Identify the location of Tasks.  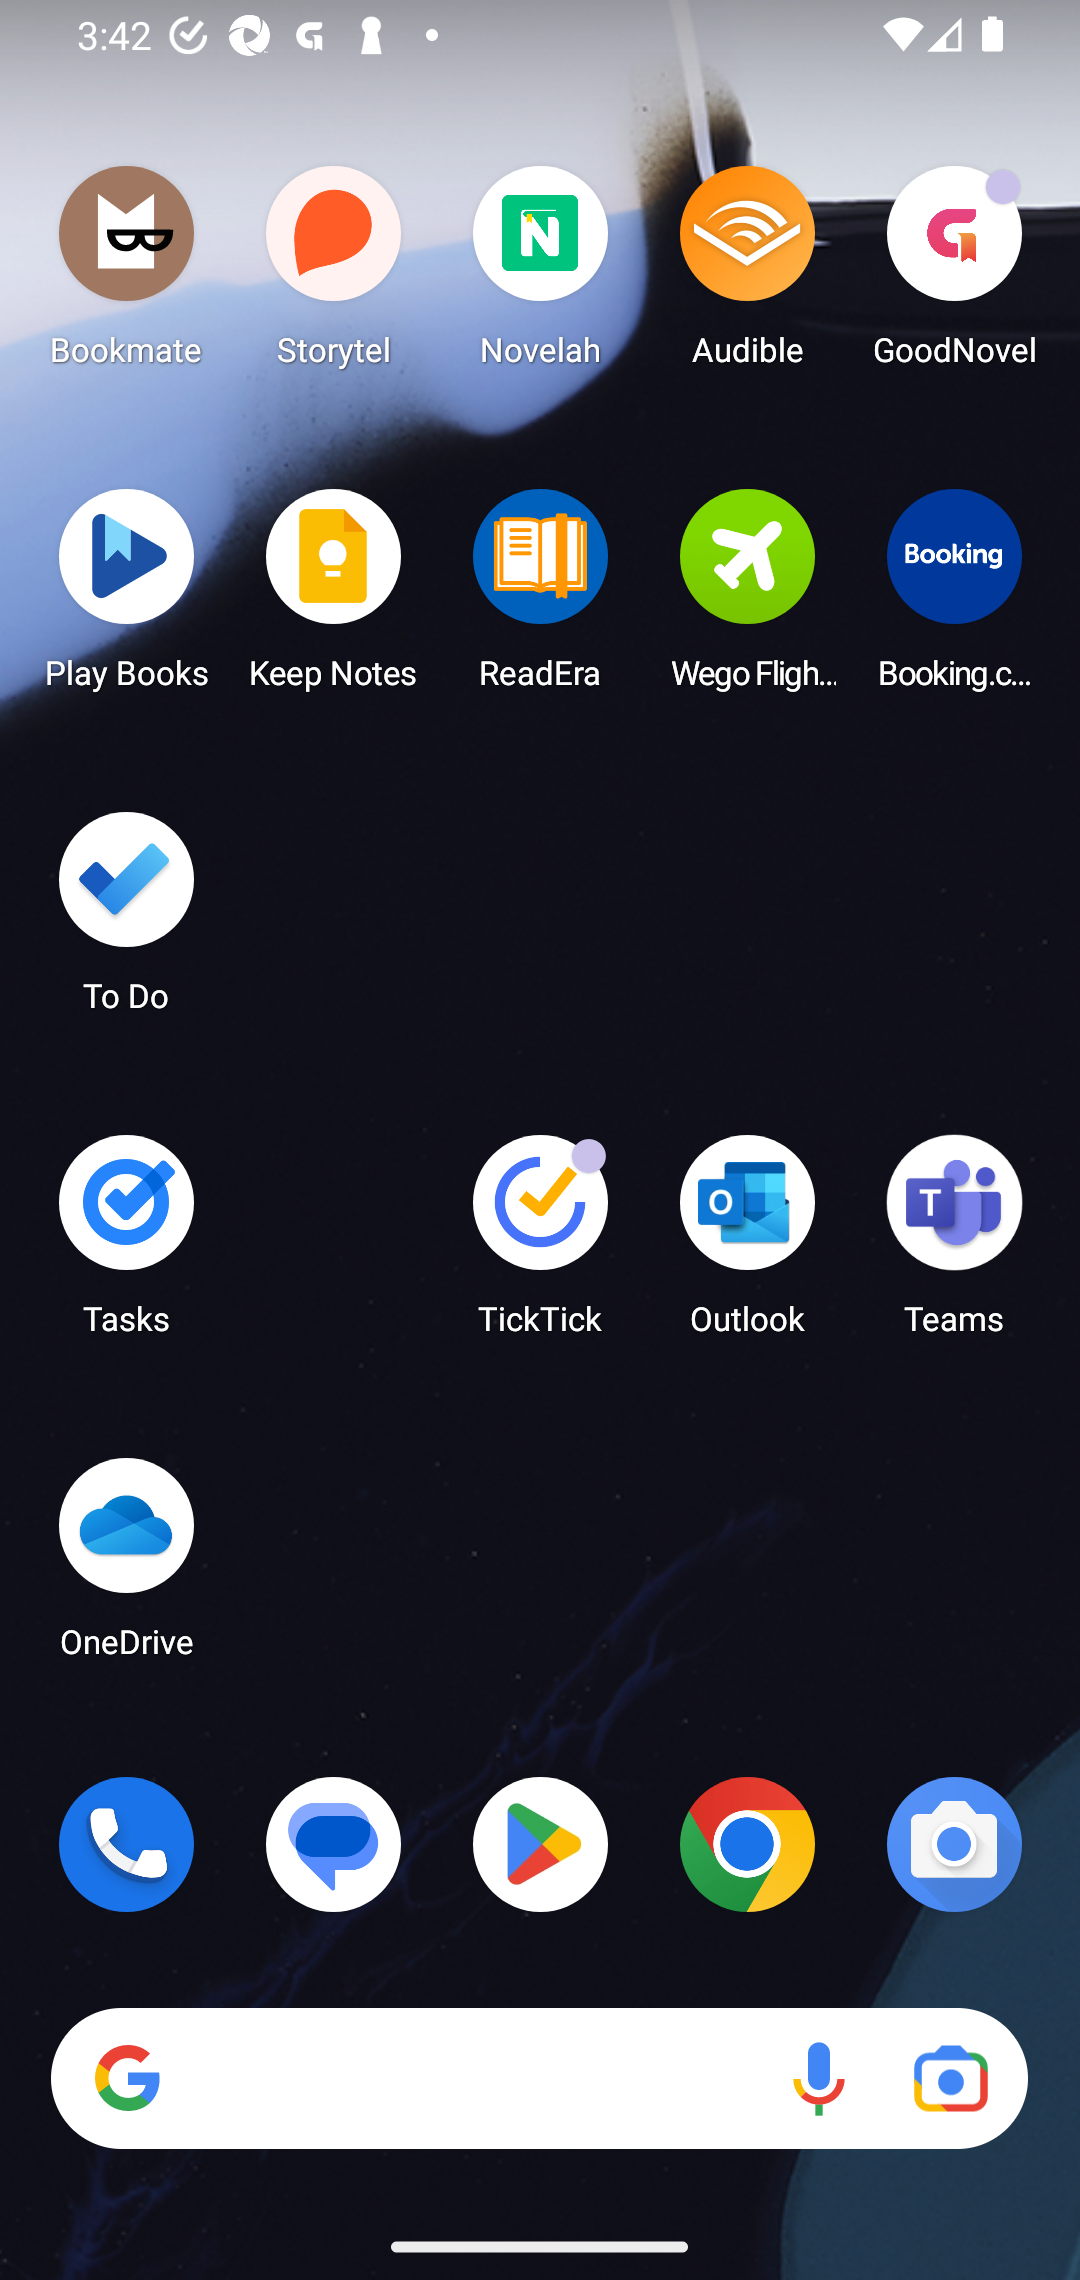
(126, 1244).